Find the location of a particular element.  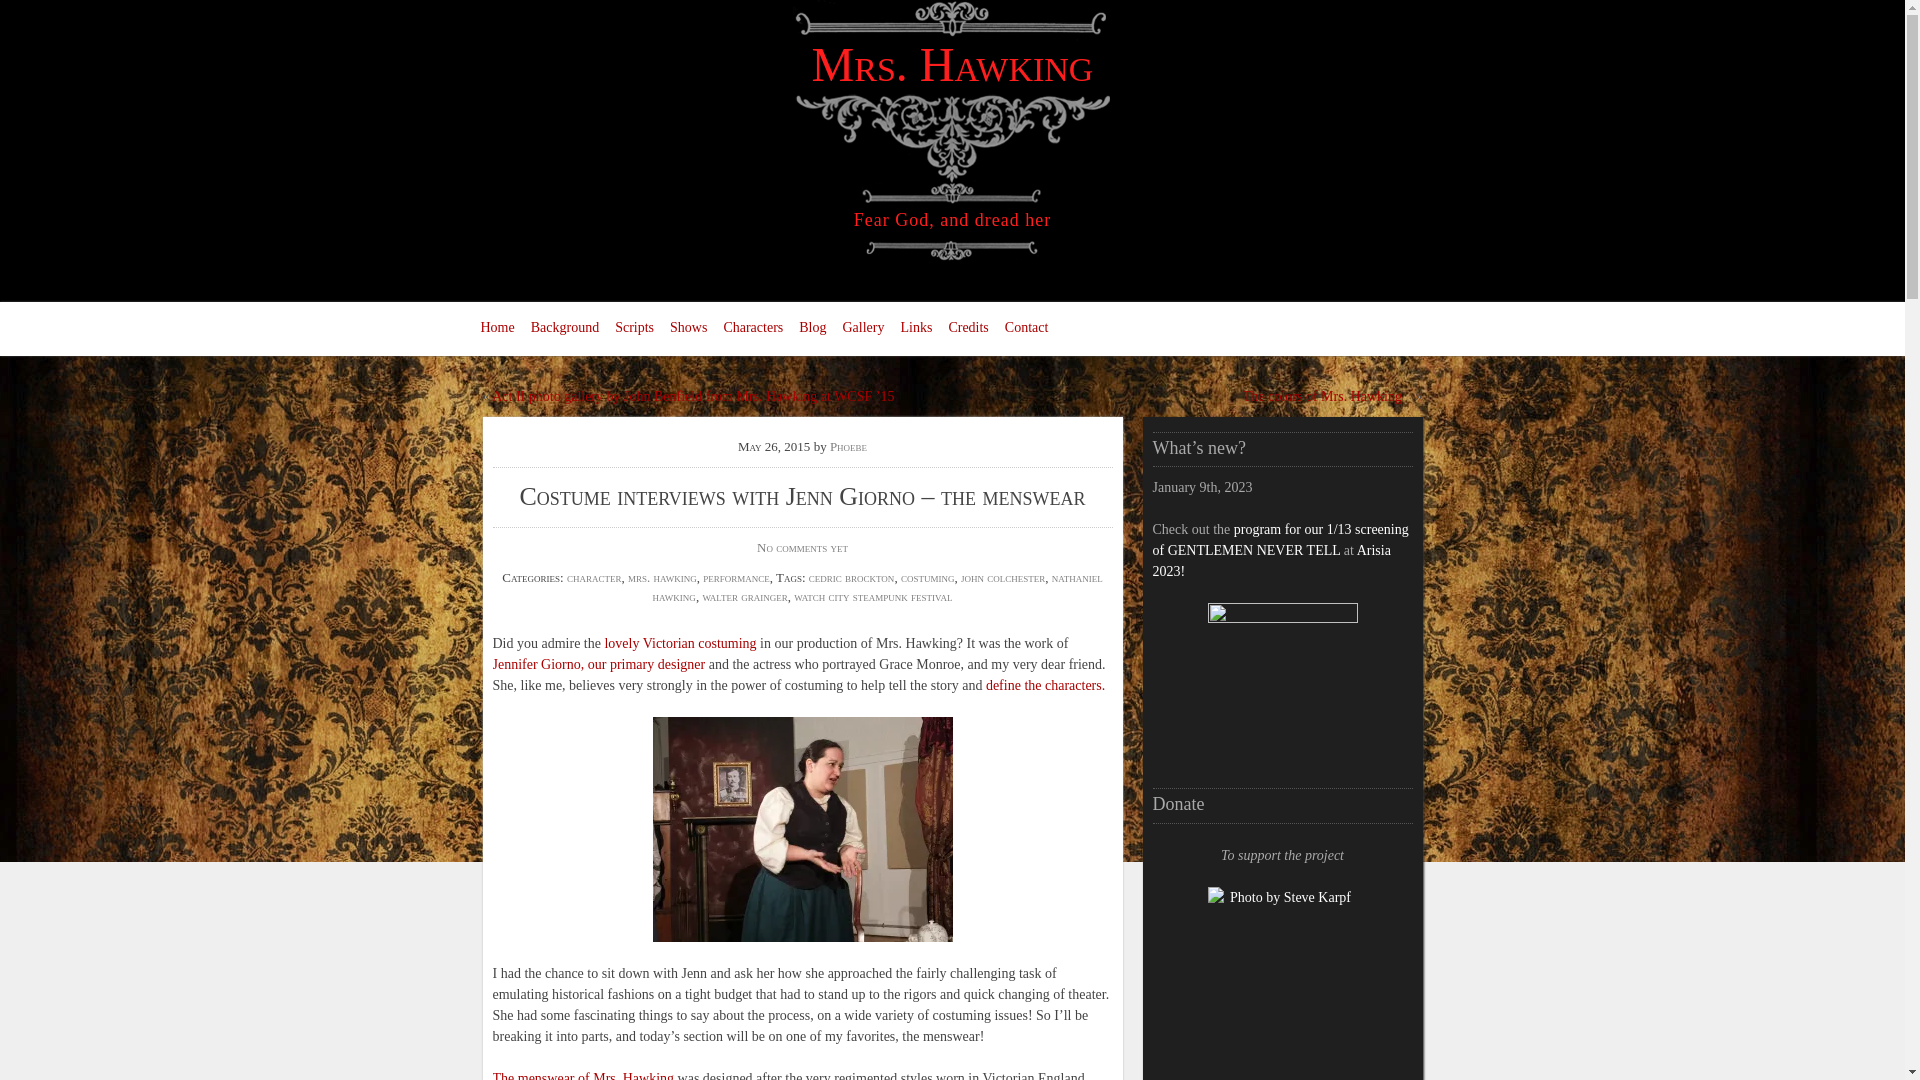

The menswear of Mrs. Hawking is located at coordinates (582, 1076).